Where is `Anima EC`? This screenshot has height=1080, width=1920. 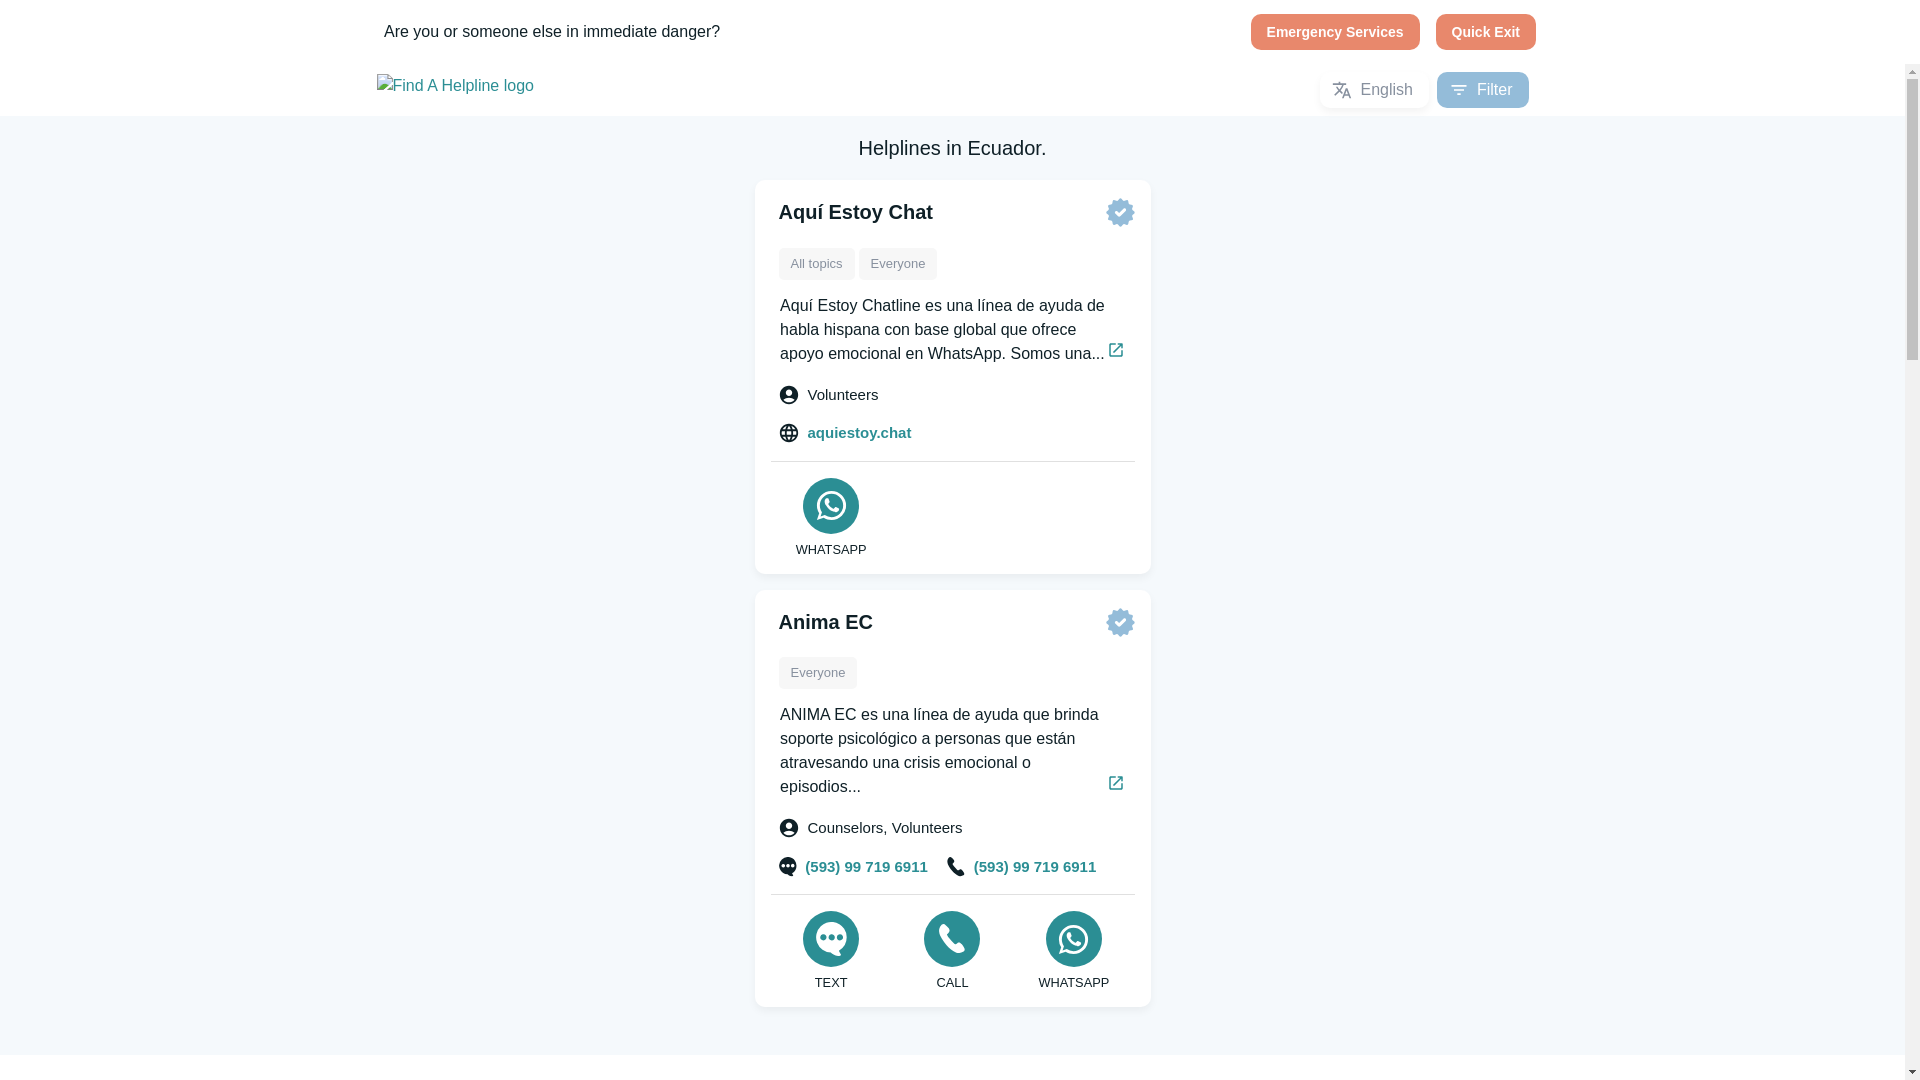 Anima EC is located at coordinates (824, 620).